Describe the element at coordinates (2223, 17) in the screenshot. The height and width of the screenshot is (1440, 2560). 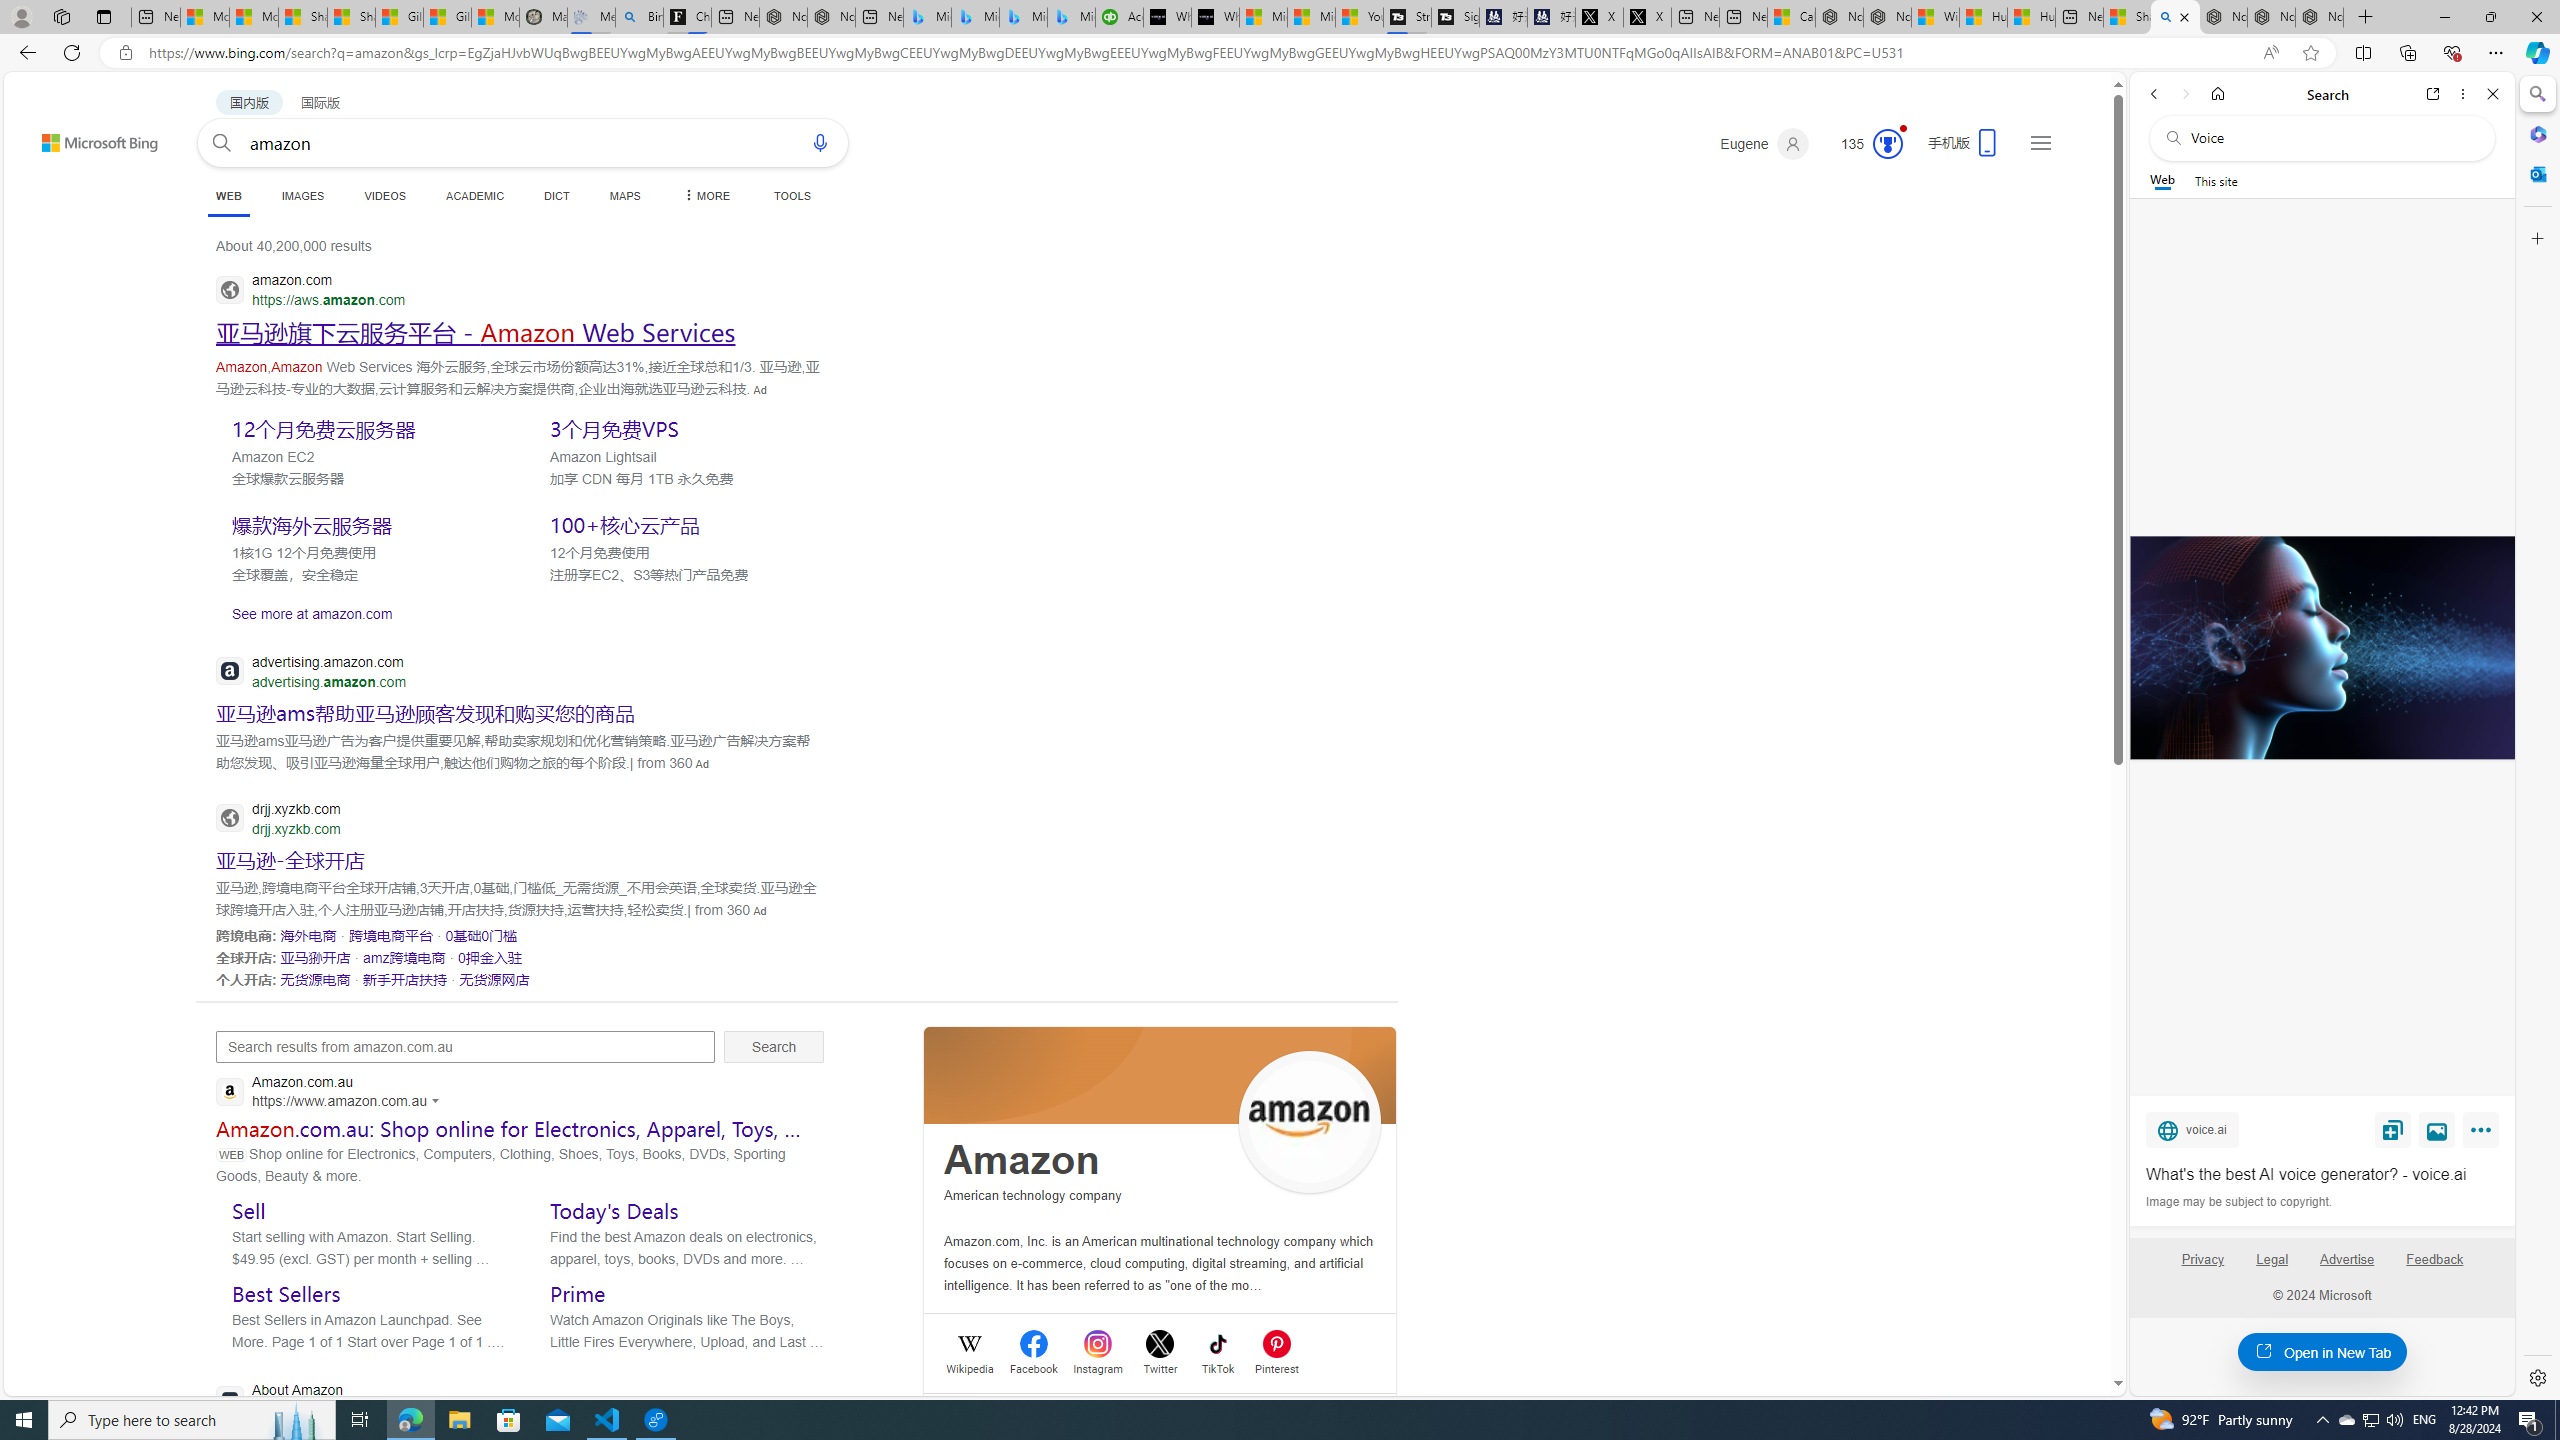
I see `Nordace - Best Sellers` at that location.